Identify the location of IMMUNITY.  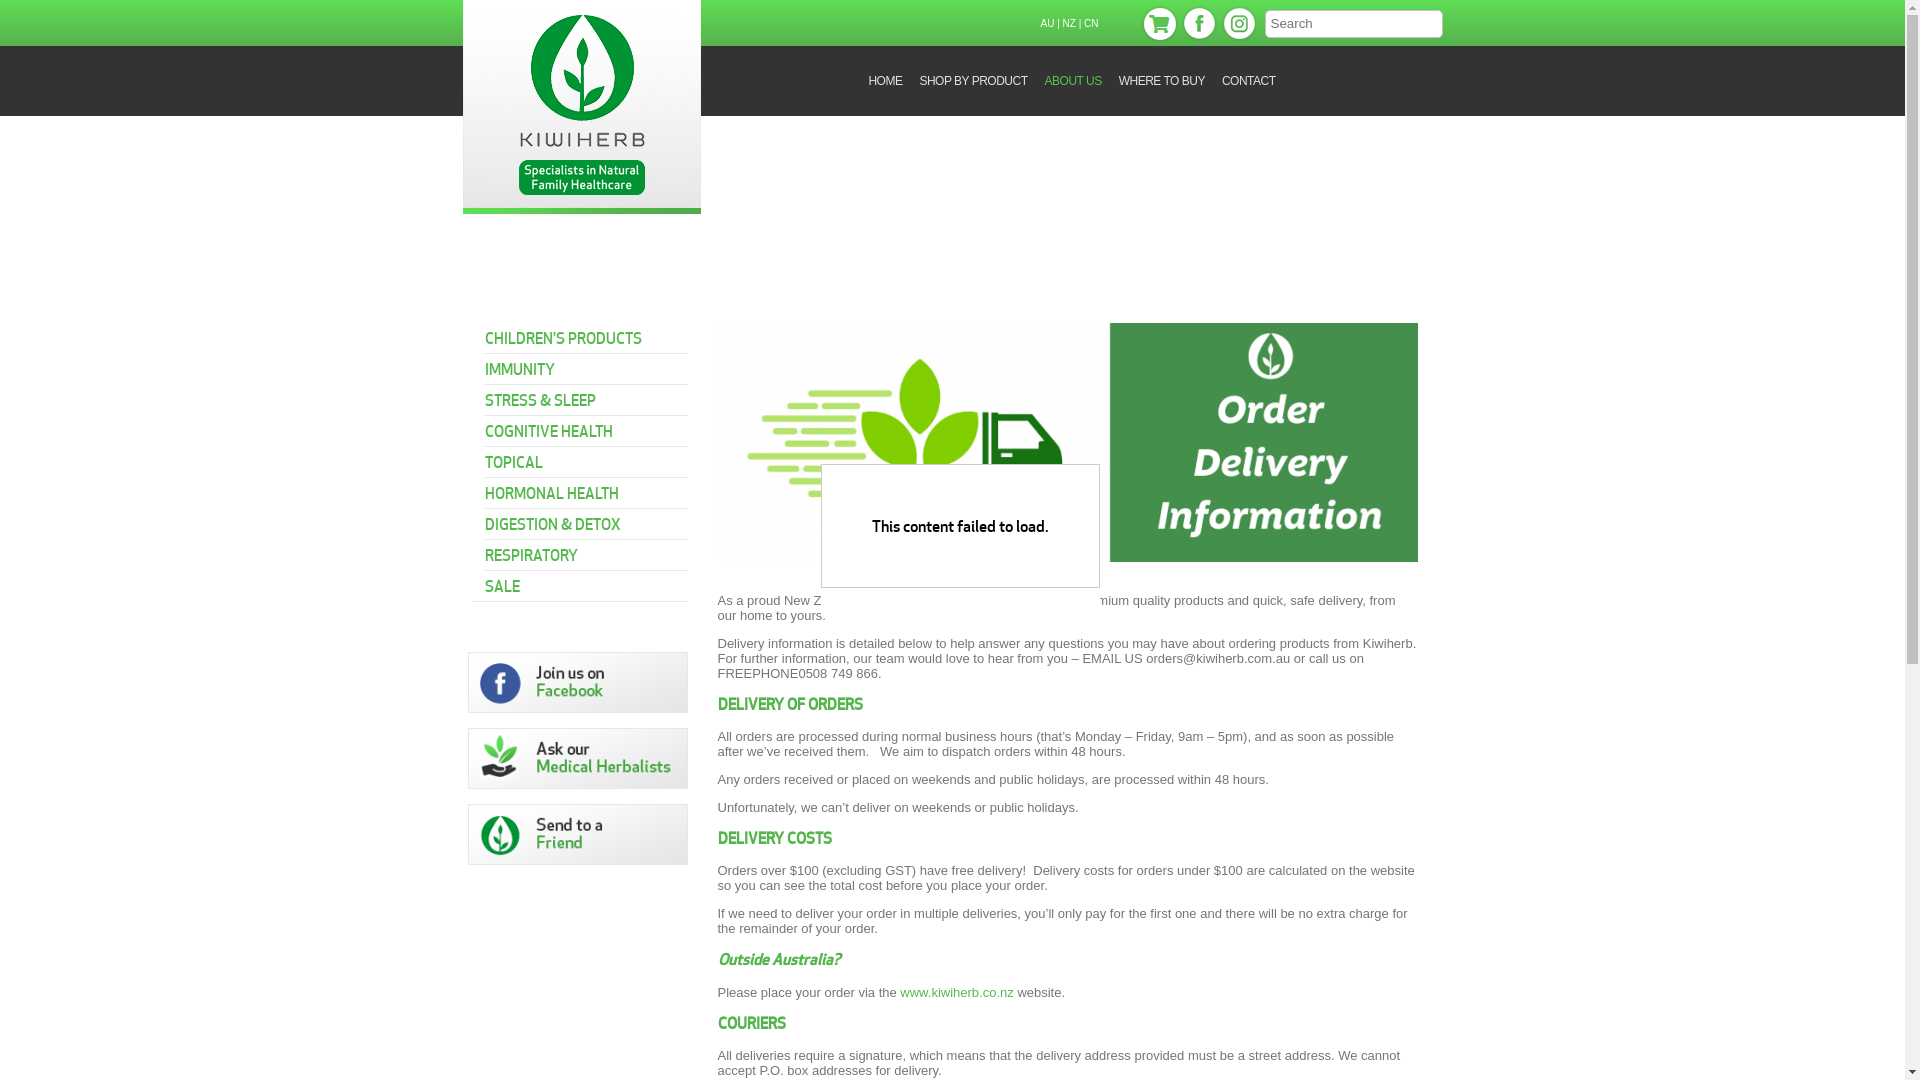
(586, 366).